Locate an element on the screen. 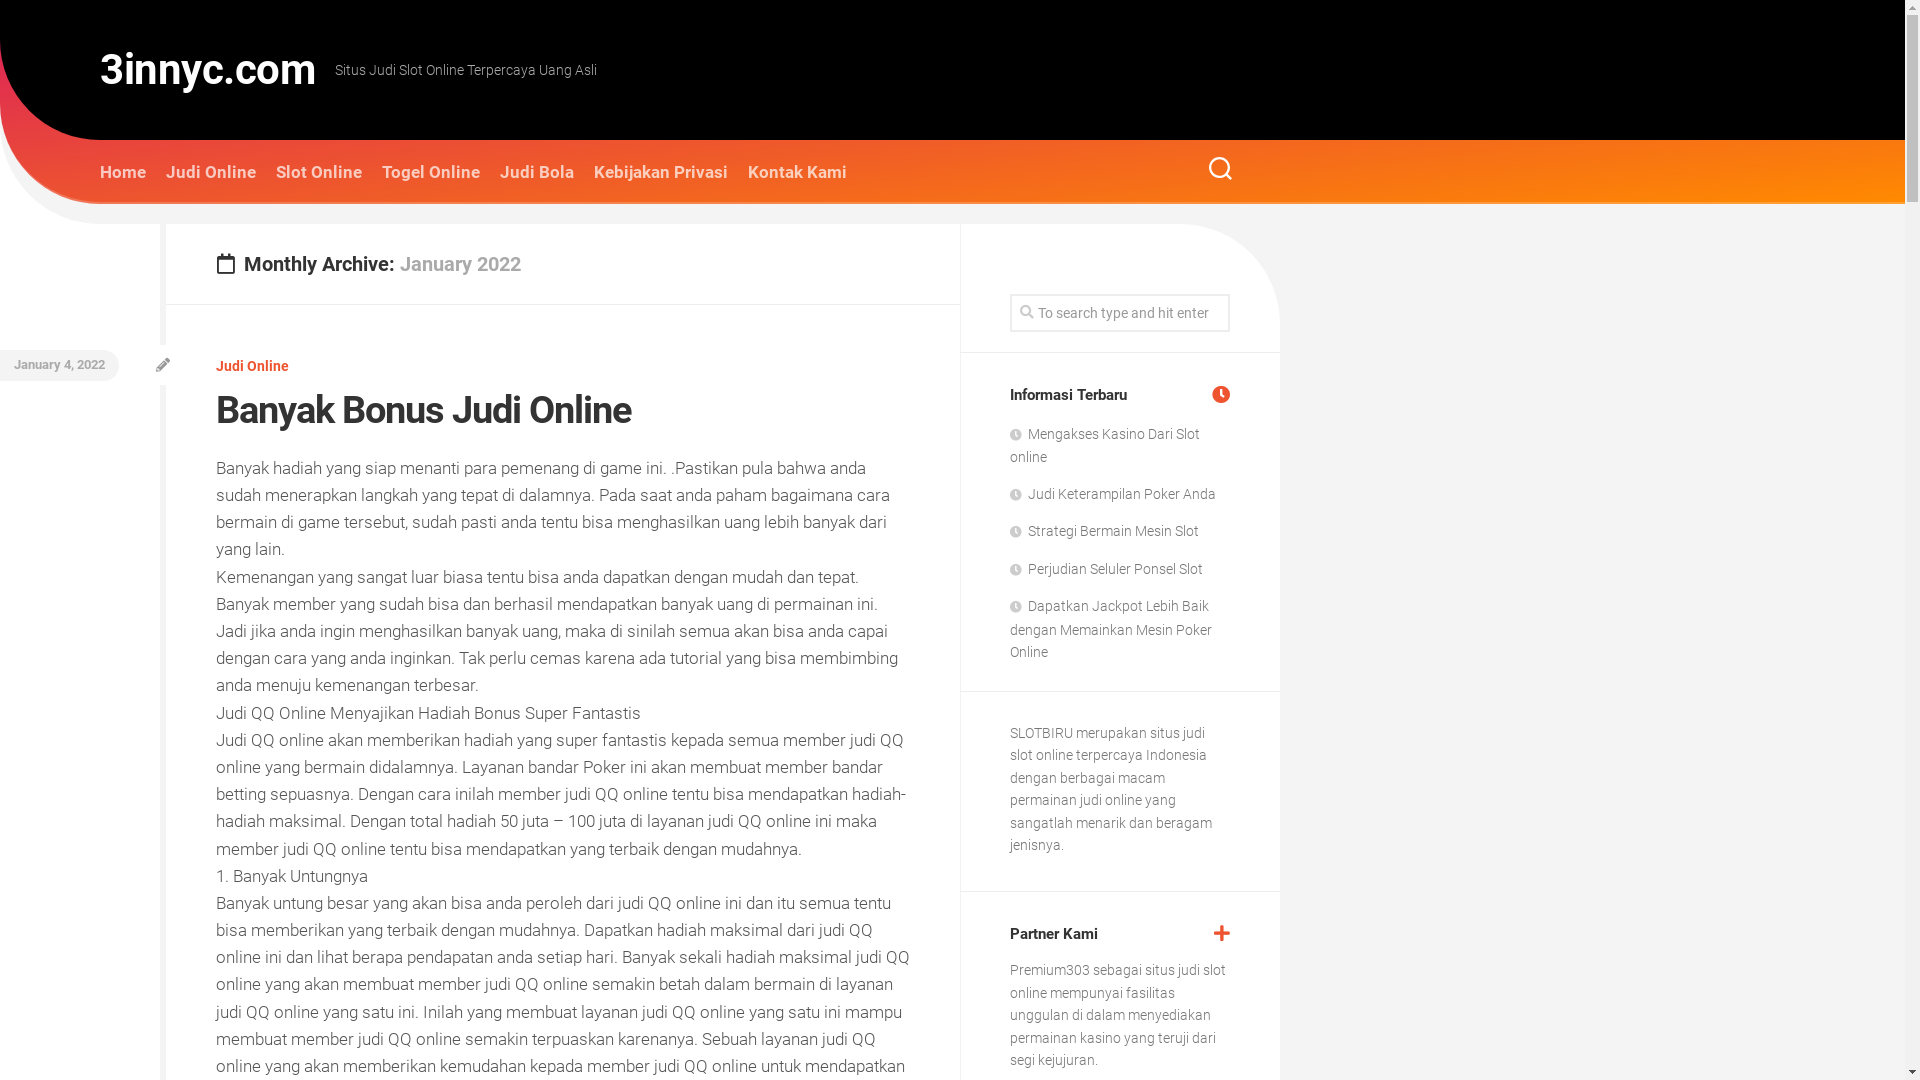 The width and height of the screenshot is (1920, 1080). Togel Online is located at coordinates (431, 172).